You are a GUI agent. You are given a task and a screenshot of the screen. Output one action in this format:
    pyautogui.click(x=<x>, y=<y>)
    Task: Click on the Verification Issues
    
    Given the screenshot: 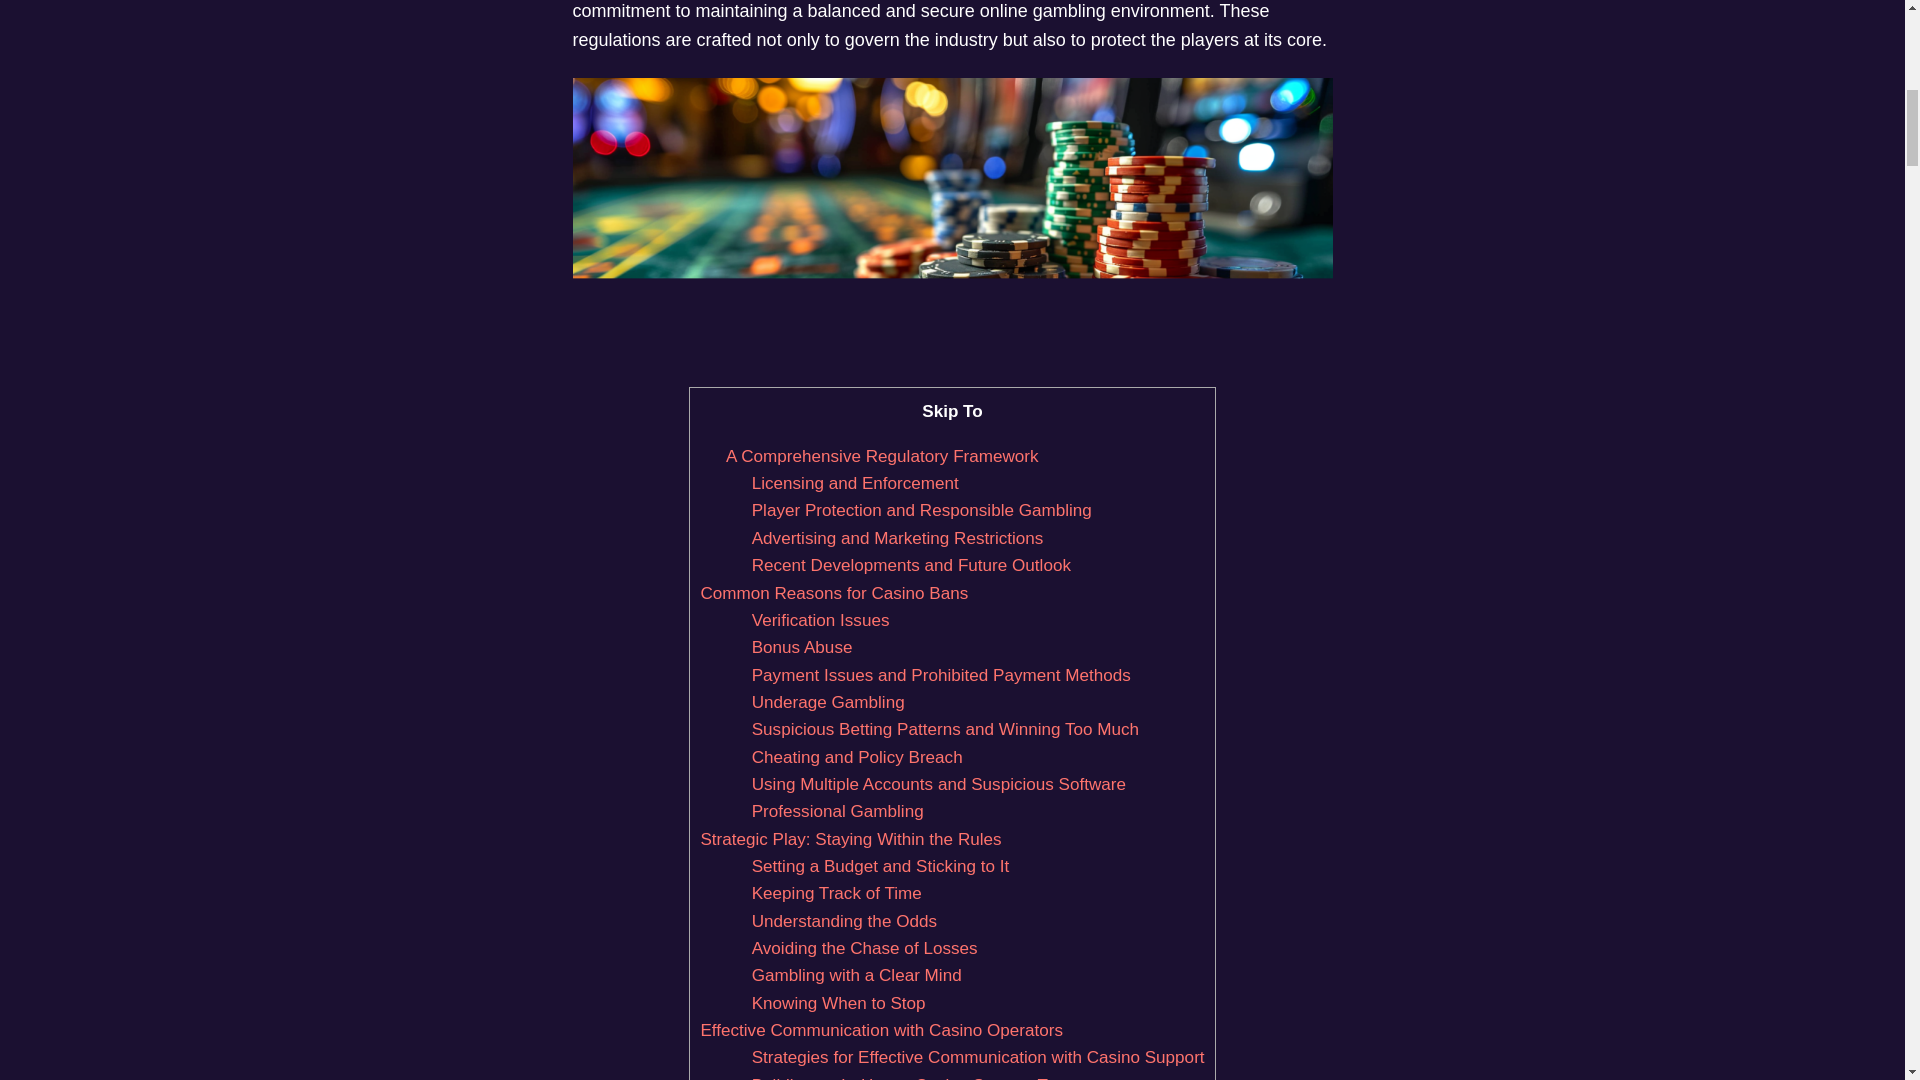 What is the action you would take?
    pyautogui.click(x=821, y=620)
    